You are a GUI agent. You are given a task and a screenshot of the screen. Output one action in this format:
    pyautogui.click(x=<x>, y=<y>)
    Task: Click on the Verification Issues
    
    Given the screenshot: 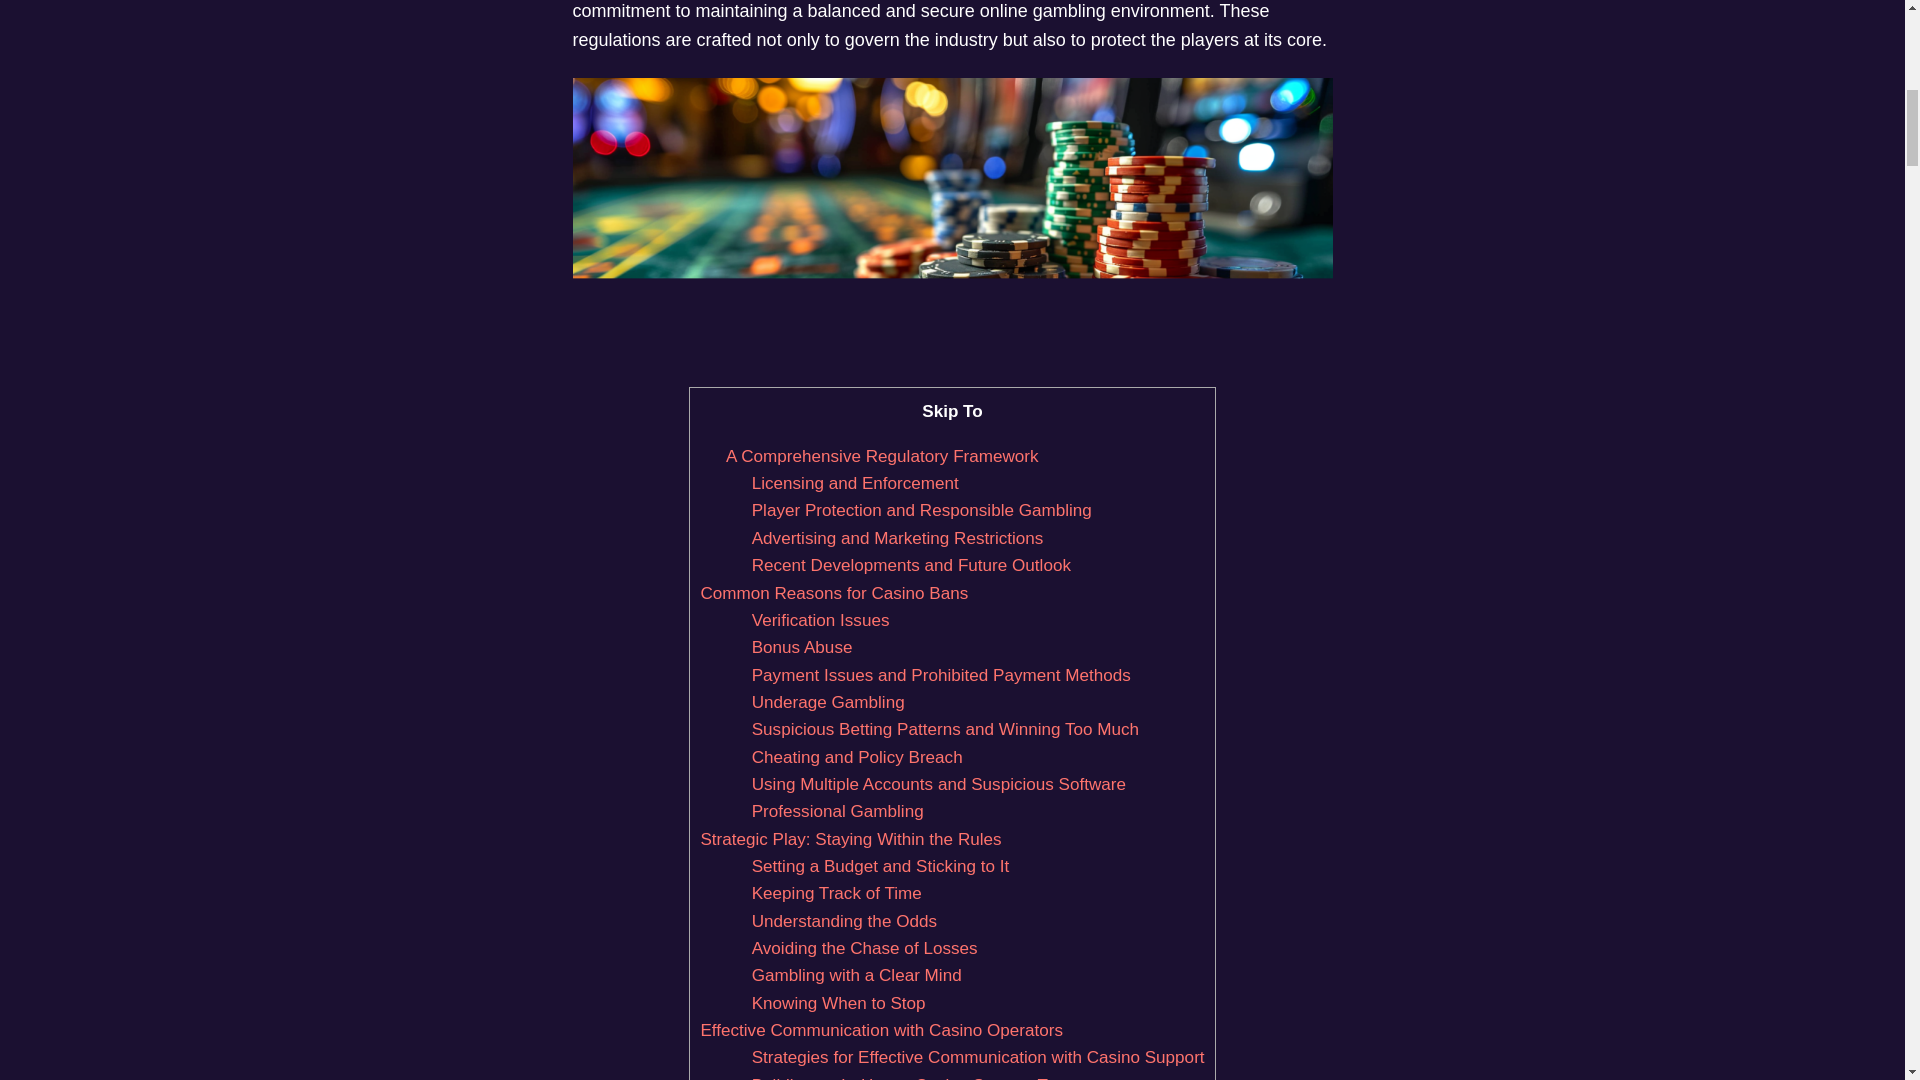 What is the action you would take?
    pyautogui.click(x=821, y=620)
    